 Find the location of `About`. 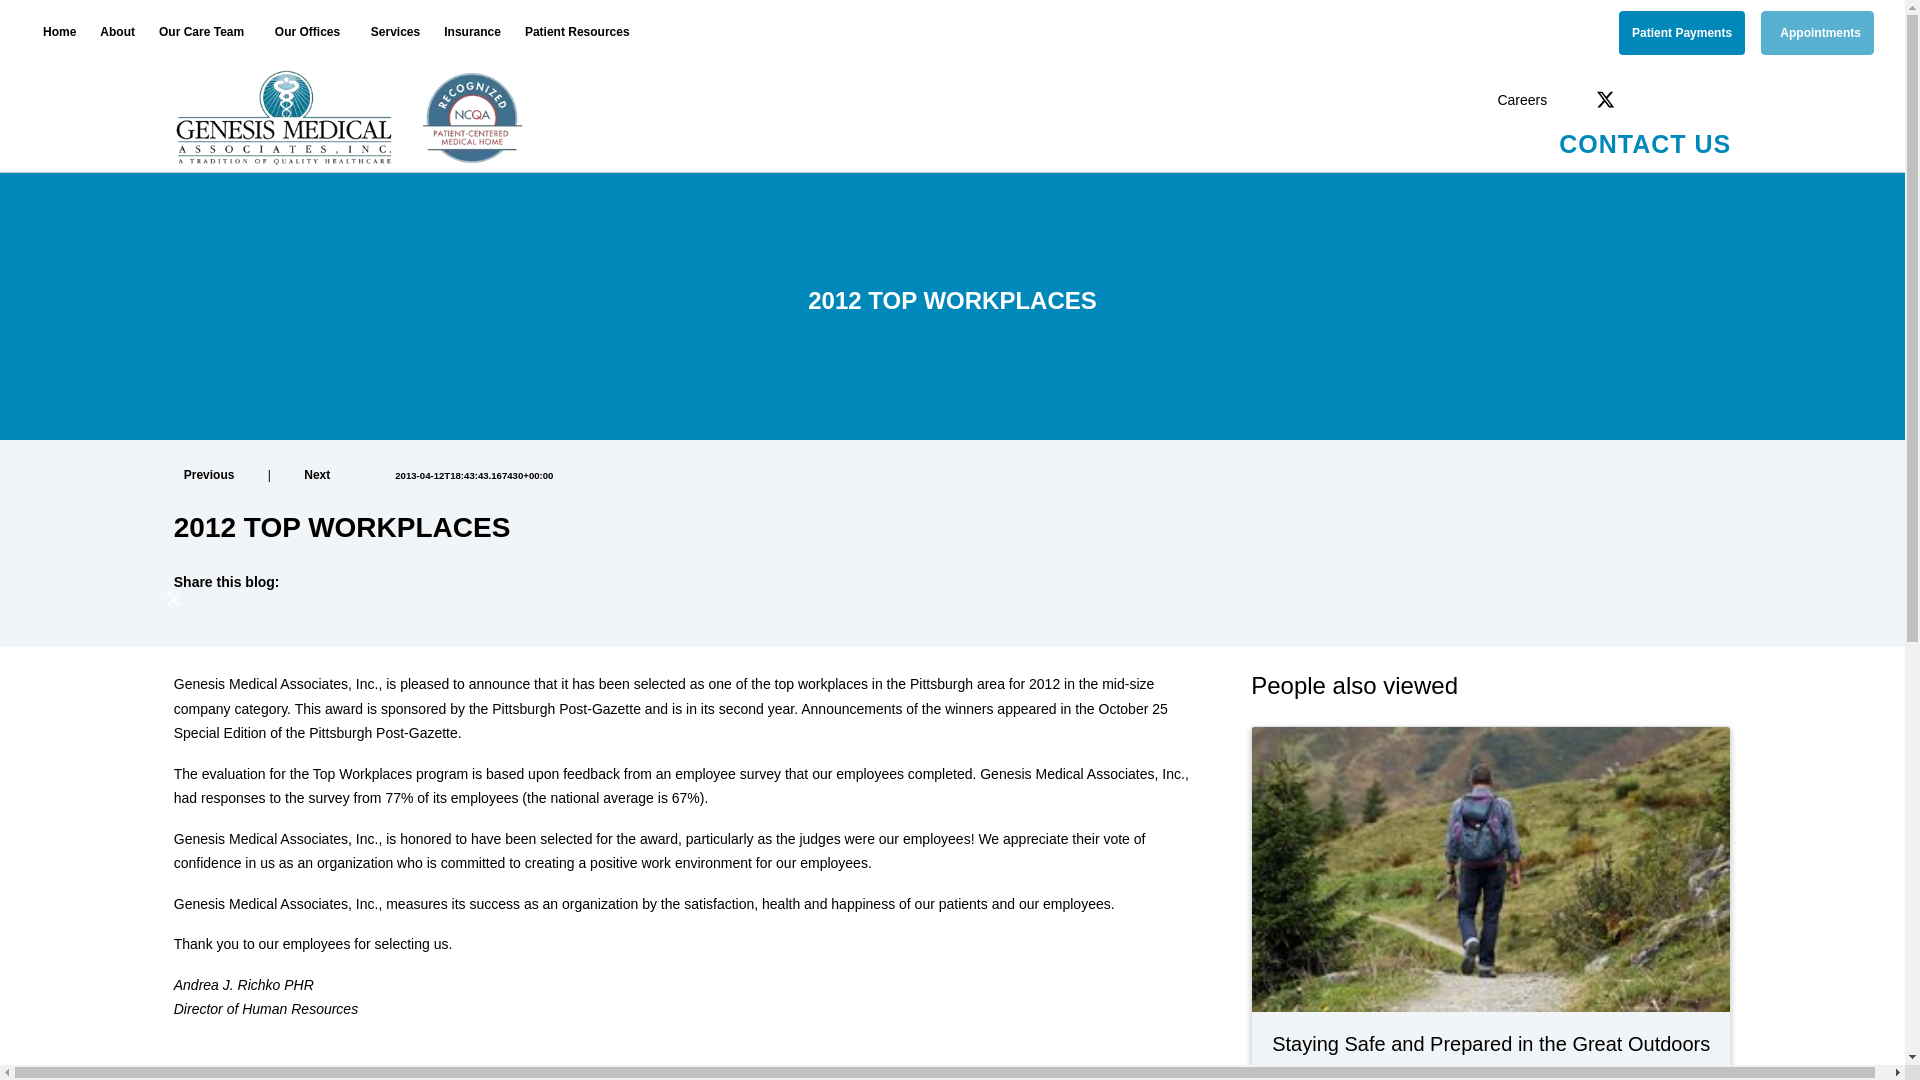

About is located at coordinates (118, 32).